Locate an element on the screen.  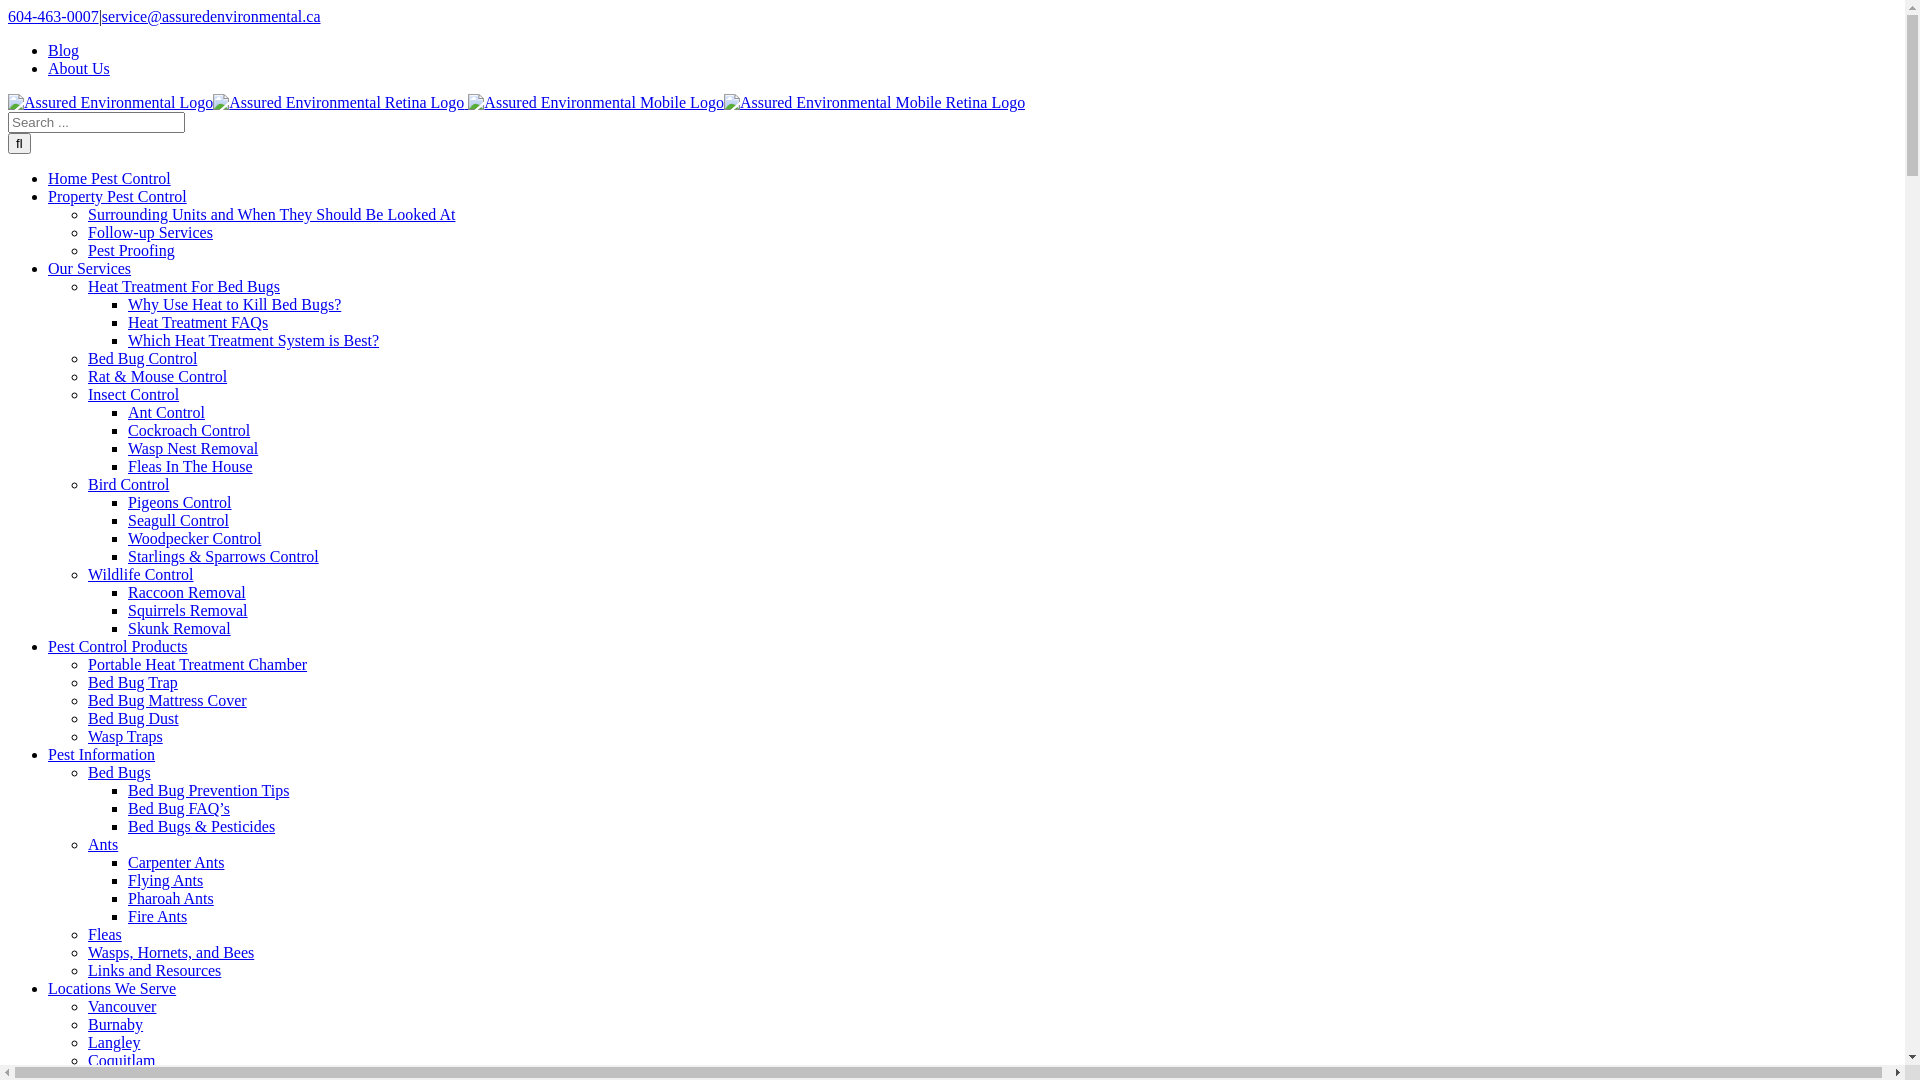
Starlings & Sparrows Control is located at coordinates (224, 556).